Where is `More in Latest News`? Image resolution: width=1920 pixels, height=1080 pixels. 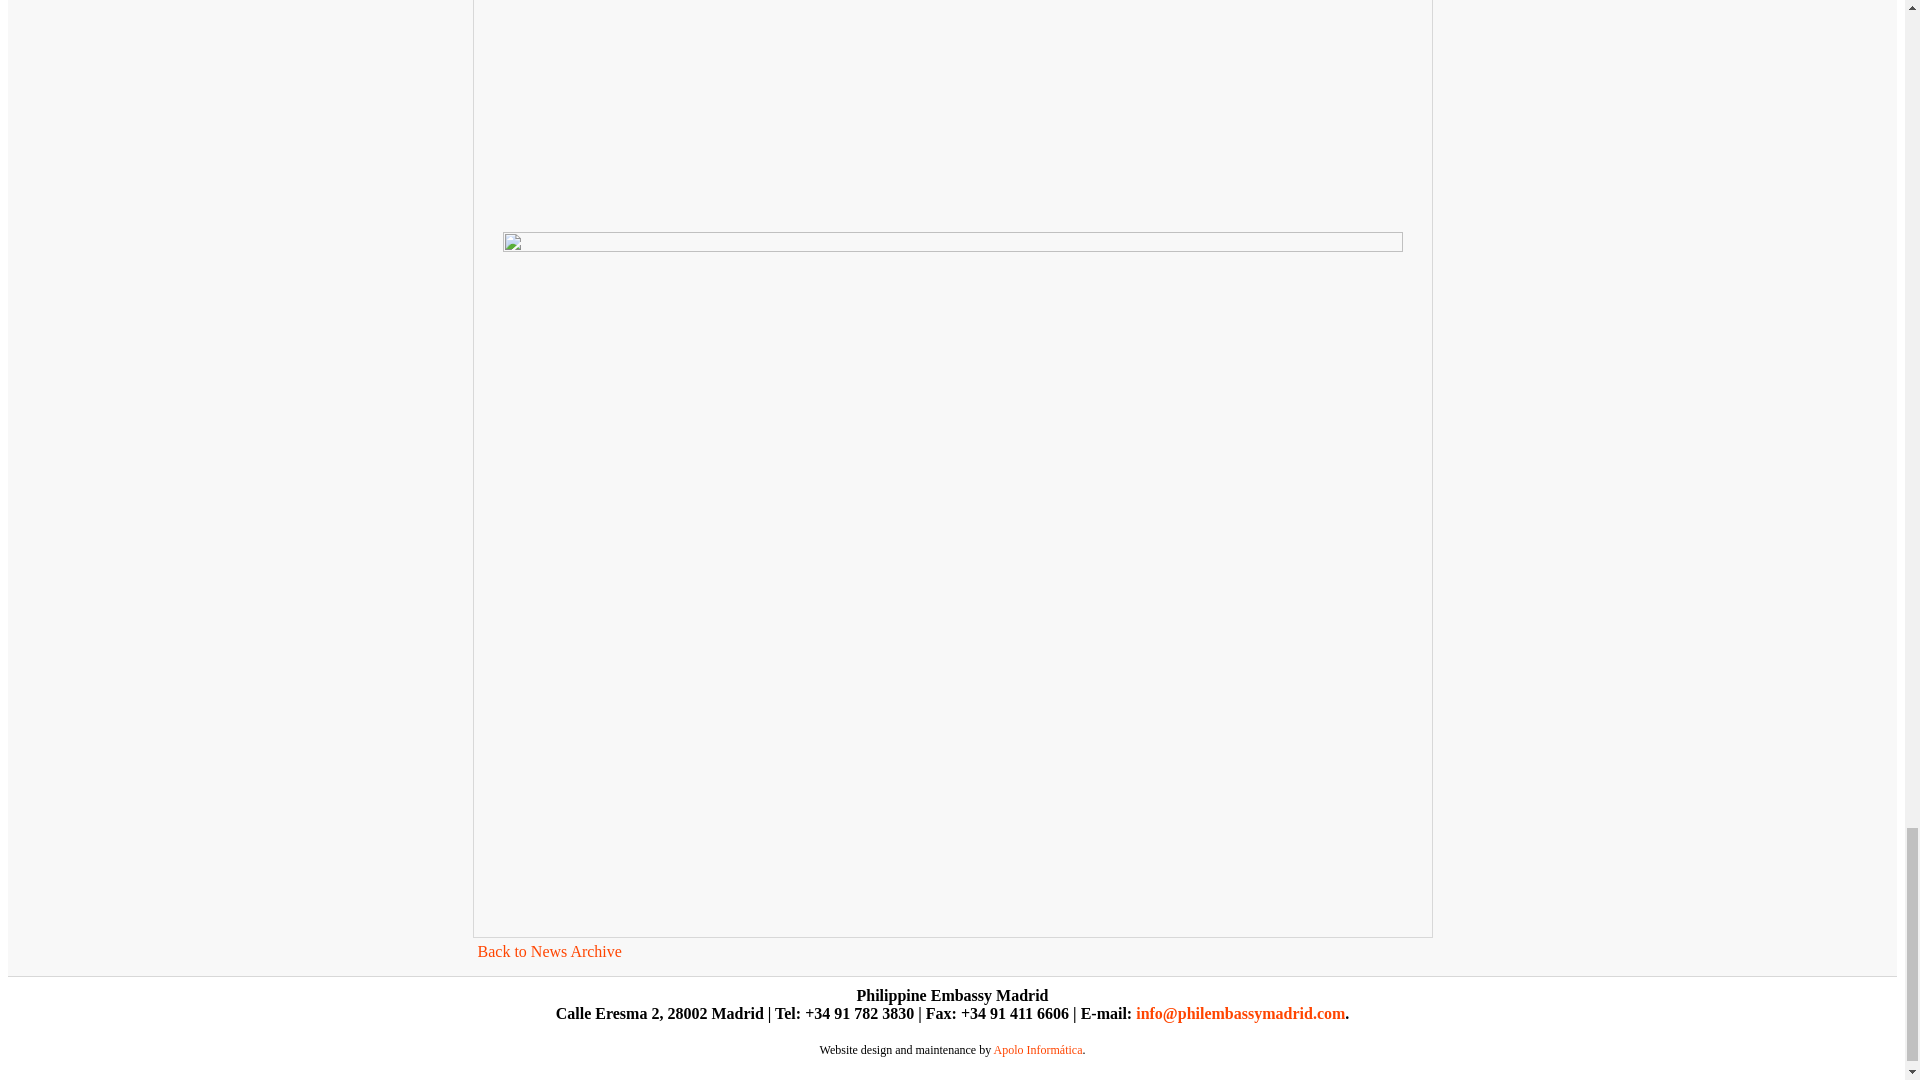 More in Latest News is located at coordinates (550, 951).